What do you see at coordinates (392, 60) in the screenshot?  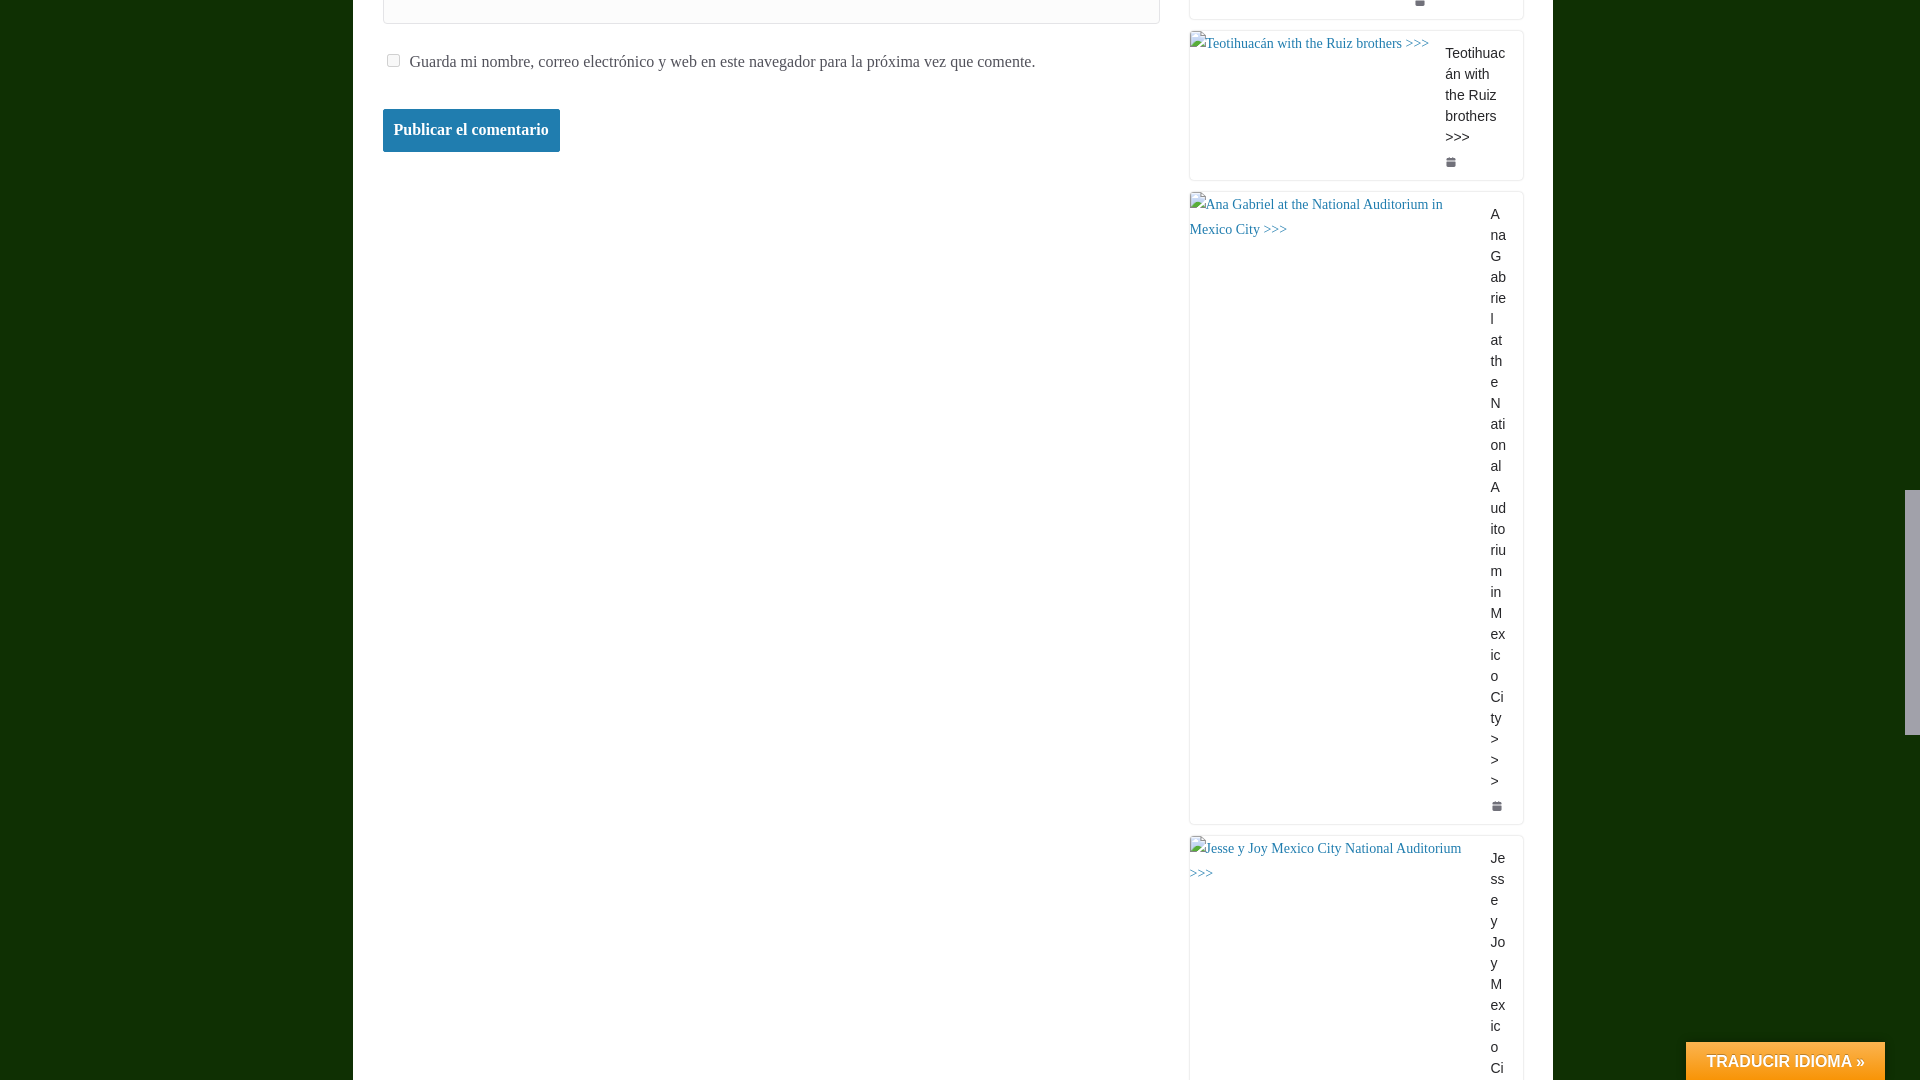 I see `yes` at bounding box center [392, 60].